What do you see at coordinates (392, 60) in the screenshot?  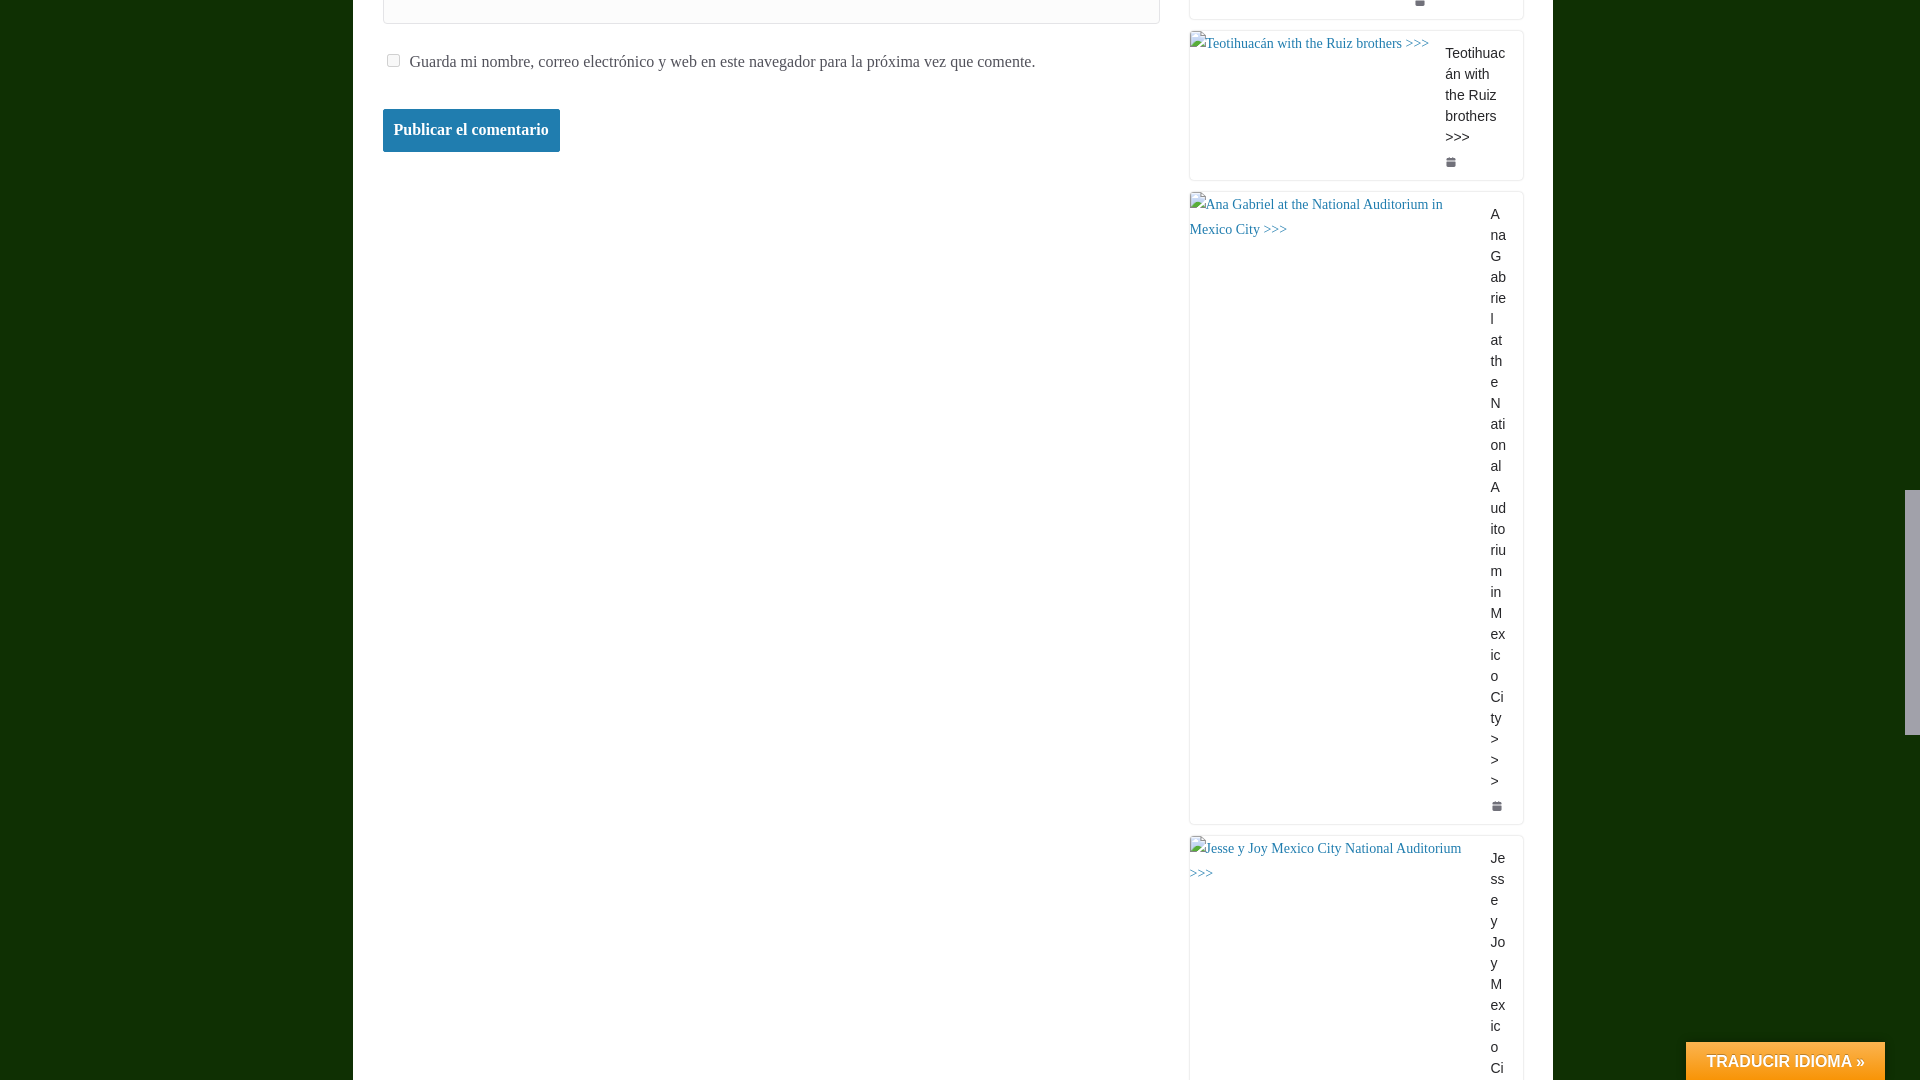 I see `yes` at bounding box center [392, 60].